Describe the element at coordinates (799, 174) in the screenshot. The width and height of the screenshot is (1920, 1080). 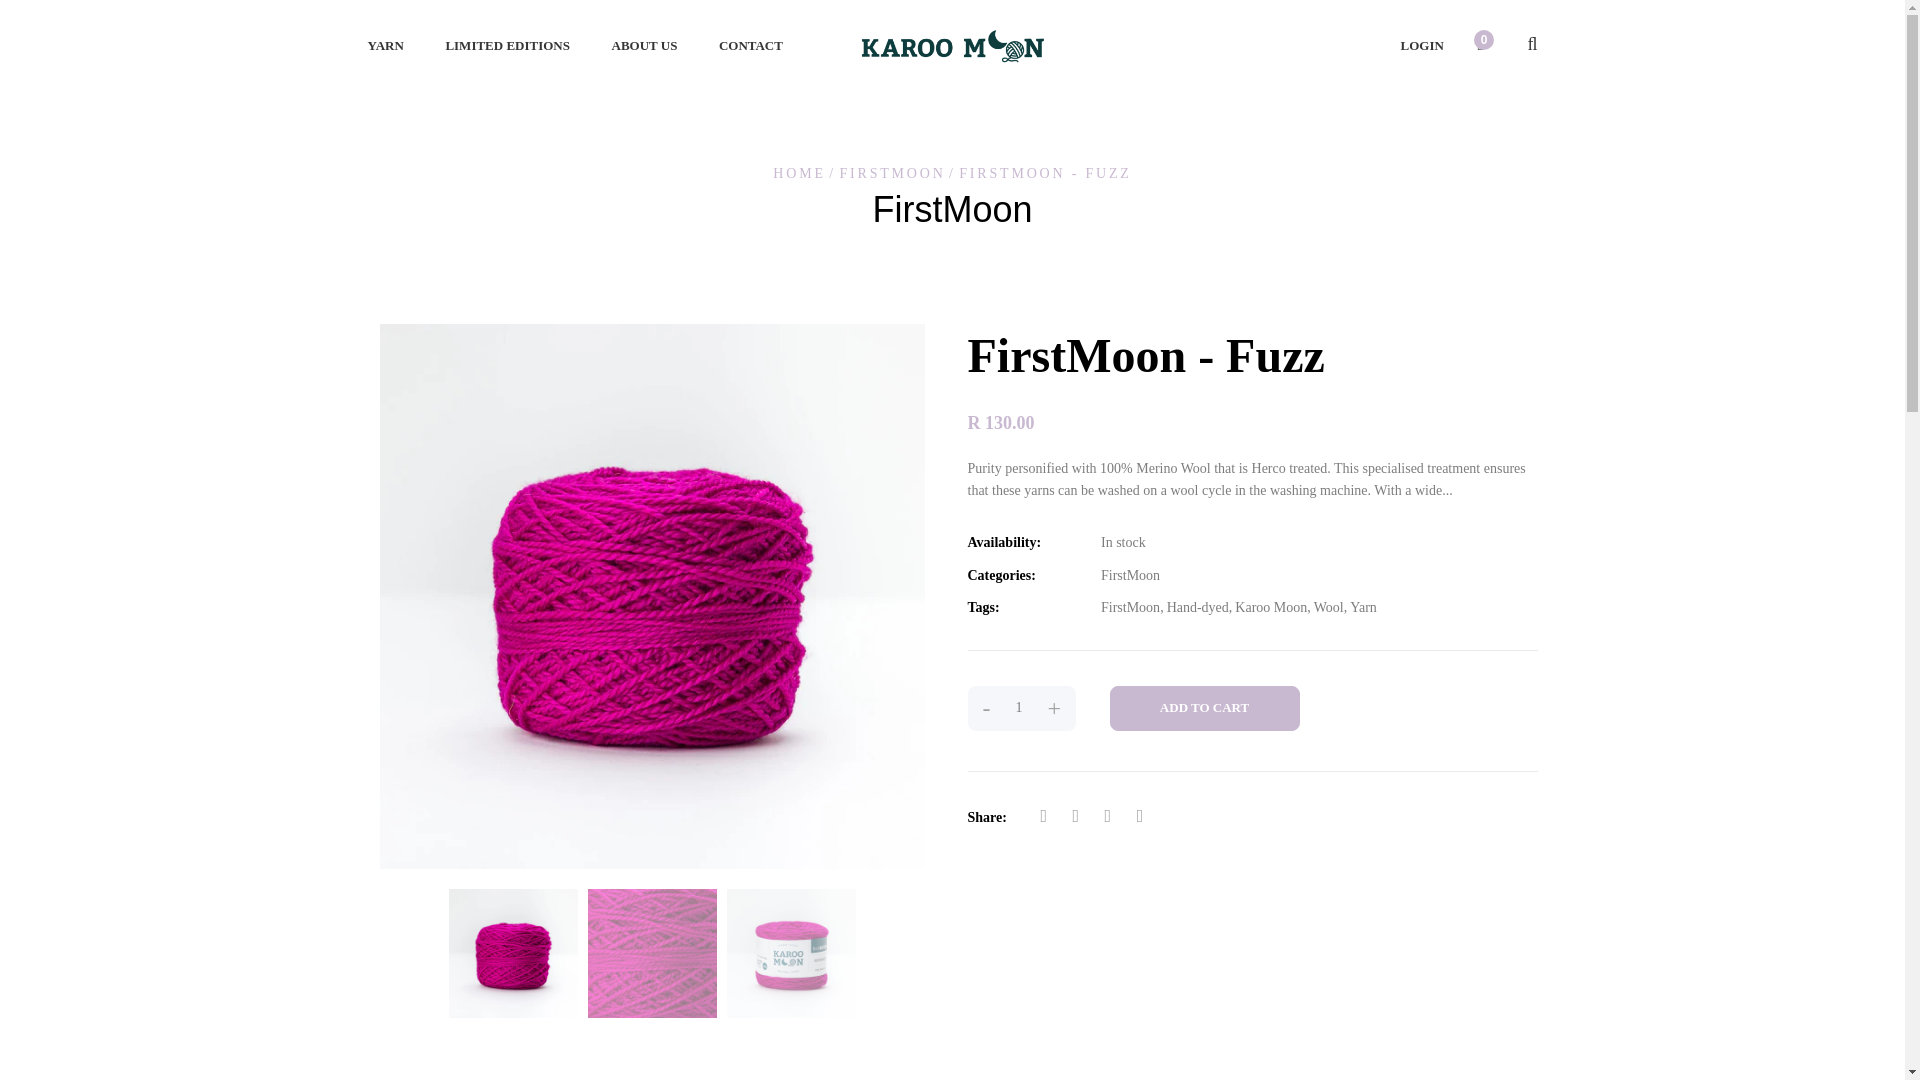
I see `HOME` at that location.